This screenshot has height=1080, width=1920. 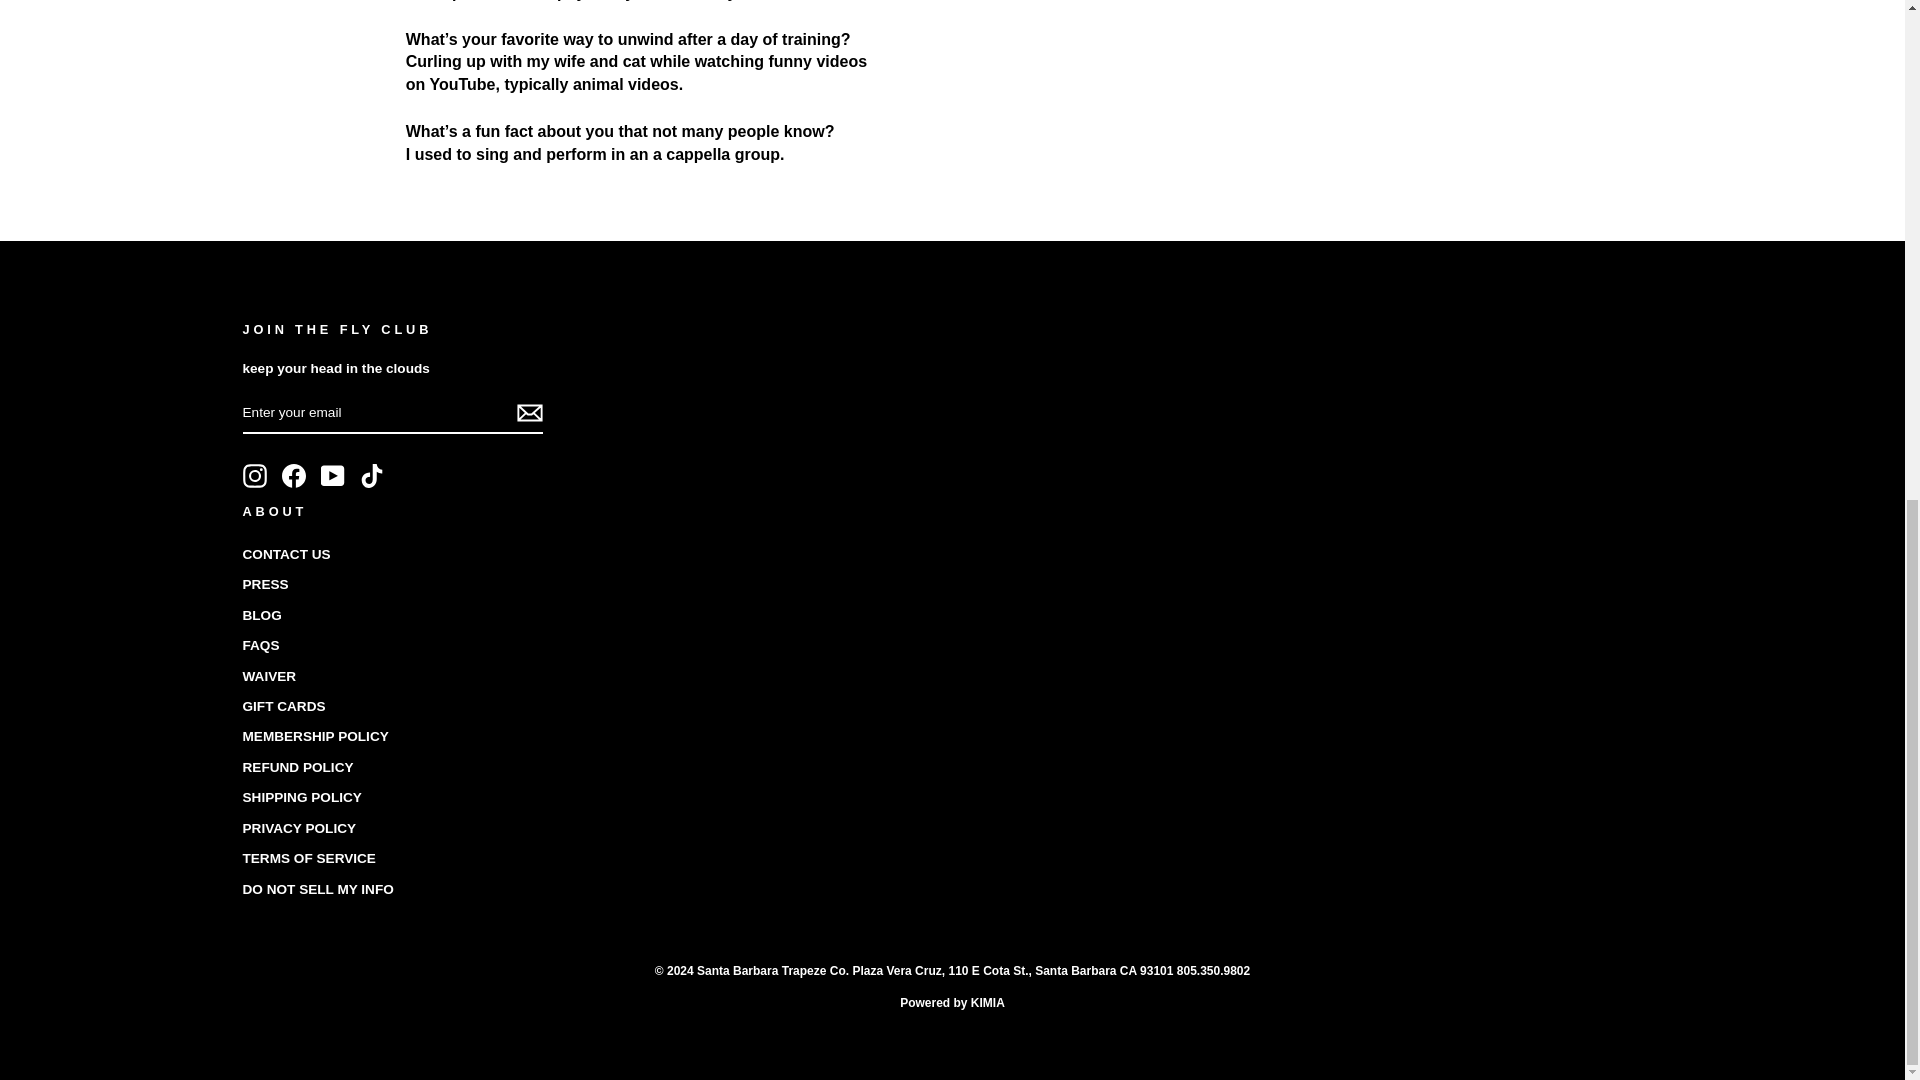 What do you see at coordinates (254, 476) in the screenshot?
I see `Santa Barbara Trapeze Co. on Instagram` at bounding box center [254, 476].